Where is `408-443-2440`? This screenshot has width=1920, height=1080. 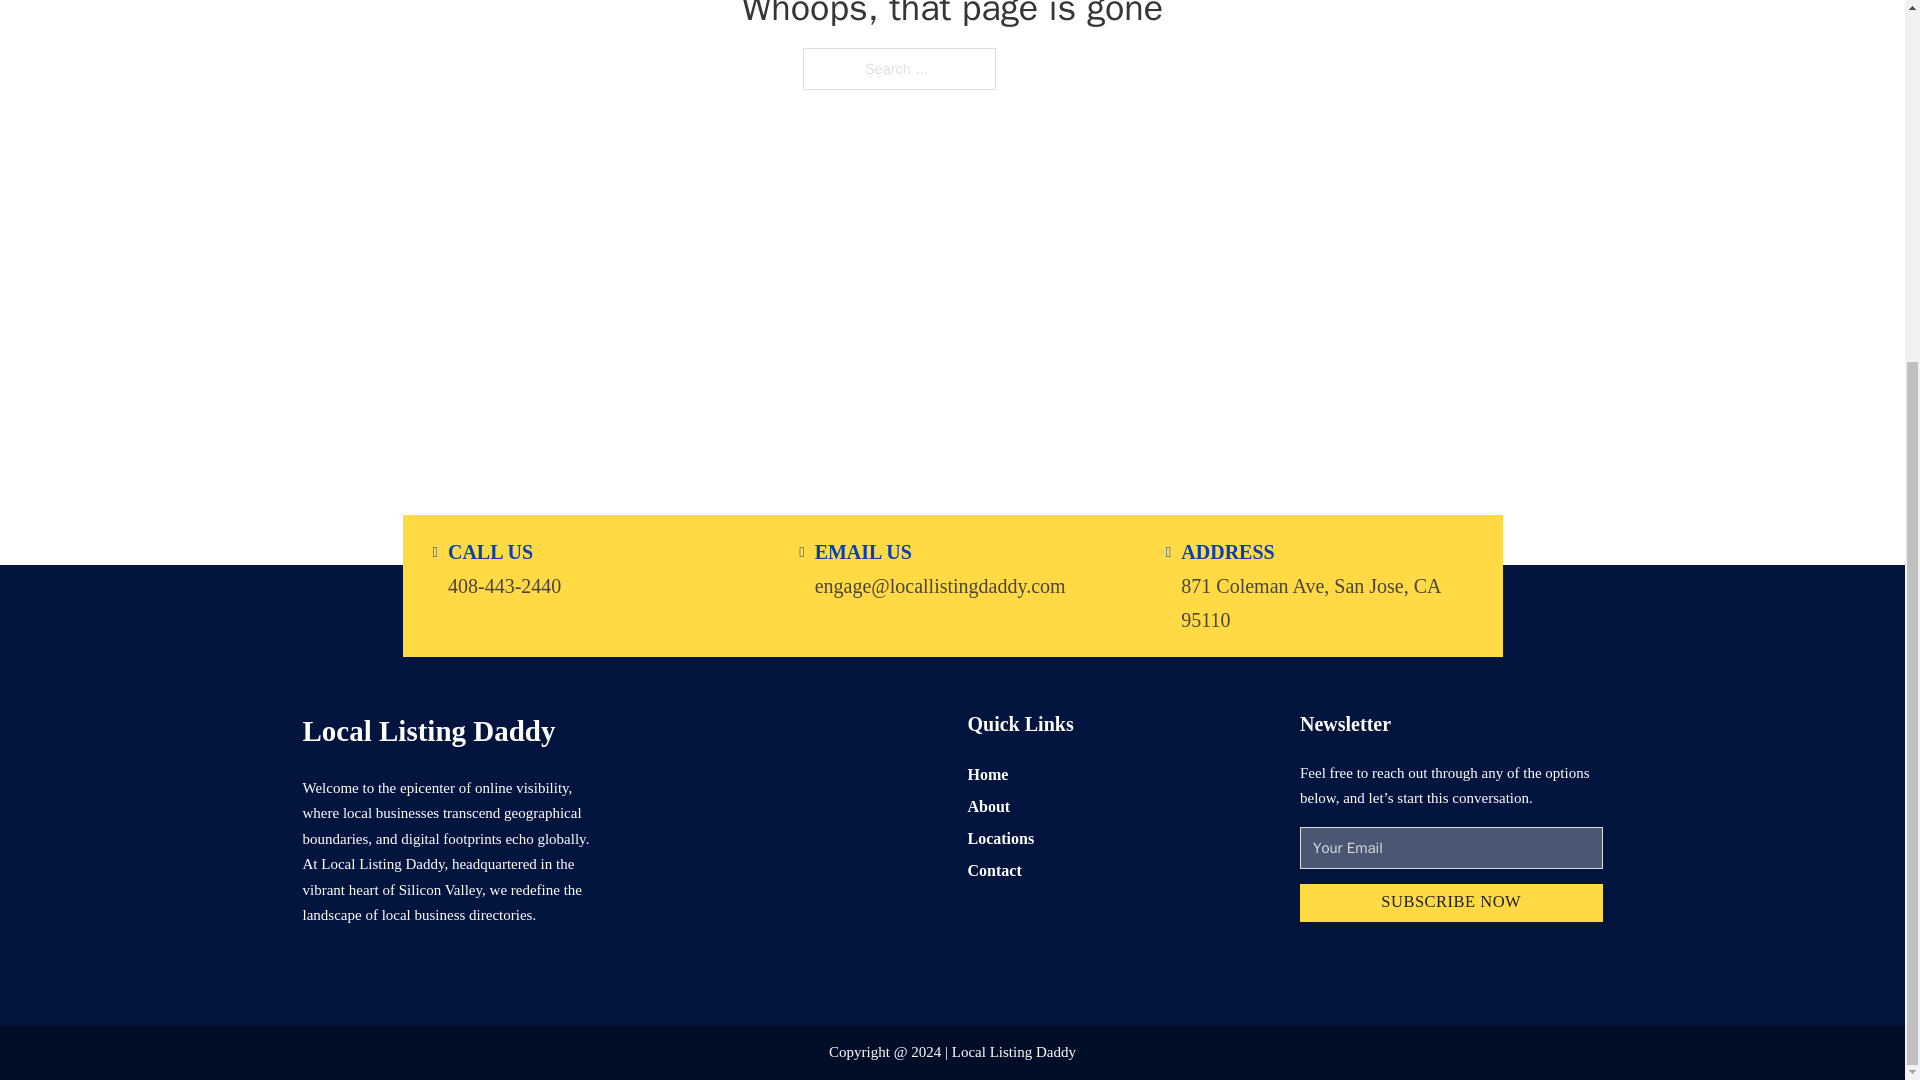
408-443-2440 is located at coordinates (504, 584).